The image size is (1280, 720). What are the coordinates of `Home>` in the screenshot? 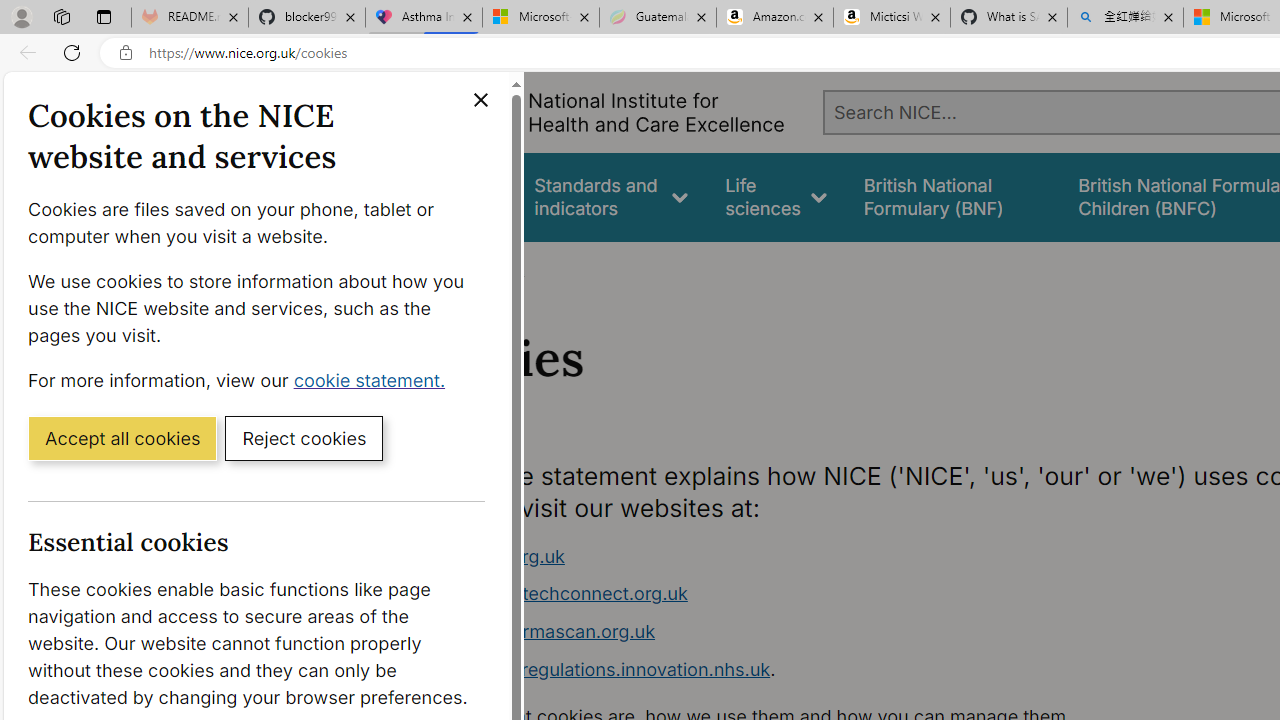 It's located at (434, 268).